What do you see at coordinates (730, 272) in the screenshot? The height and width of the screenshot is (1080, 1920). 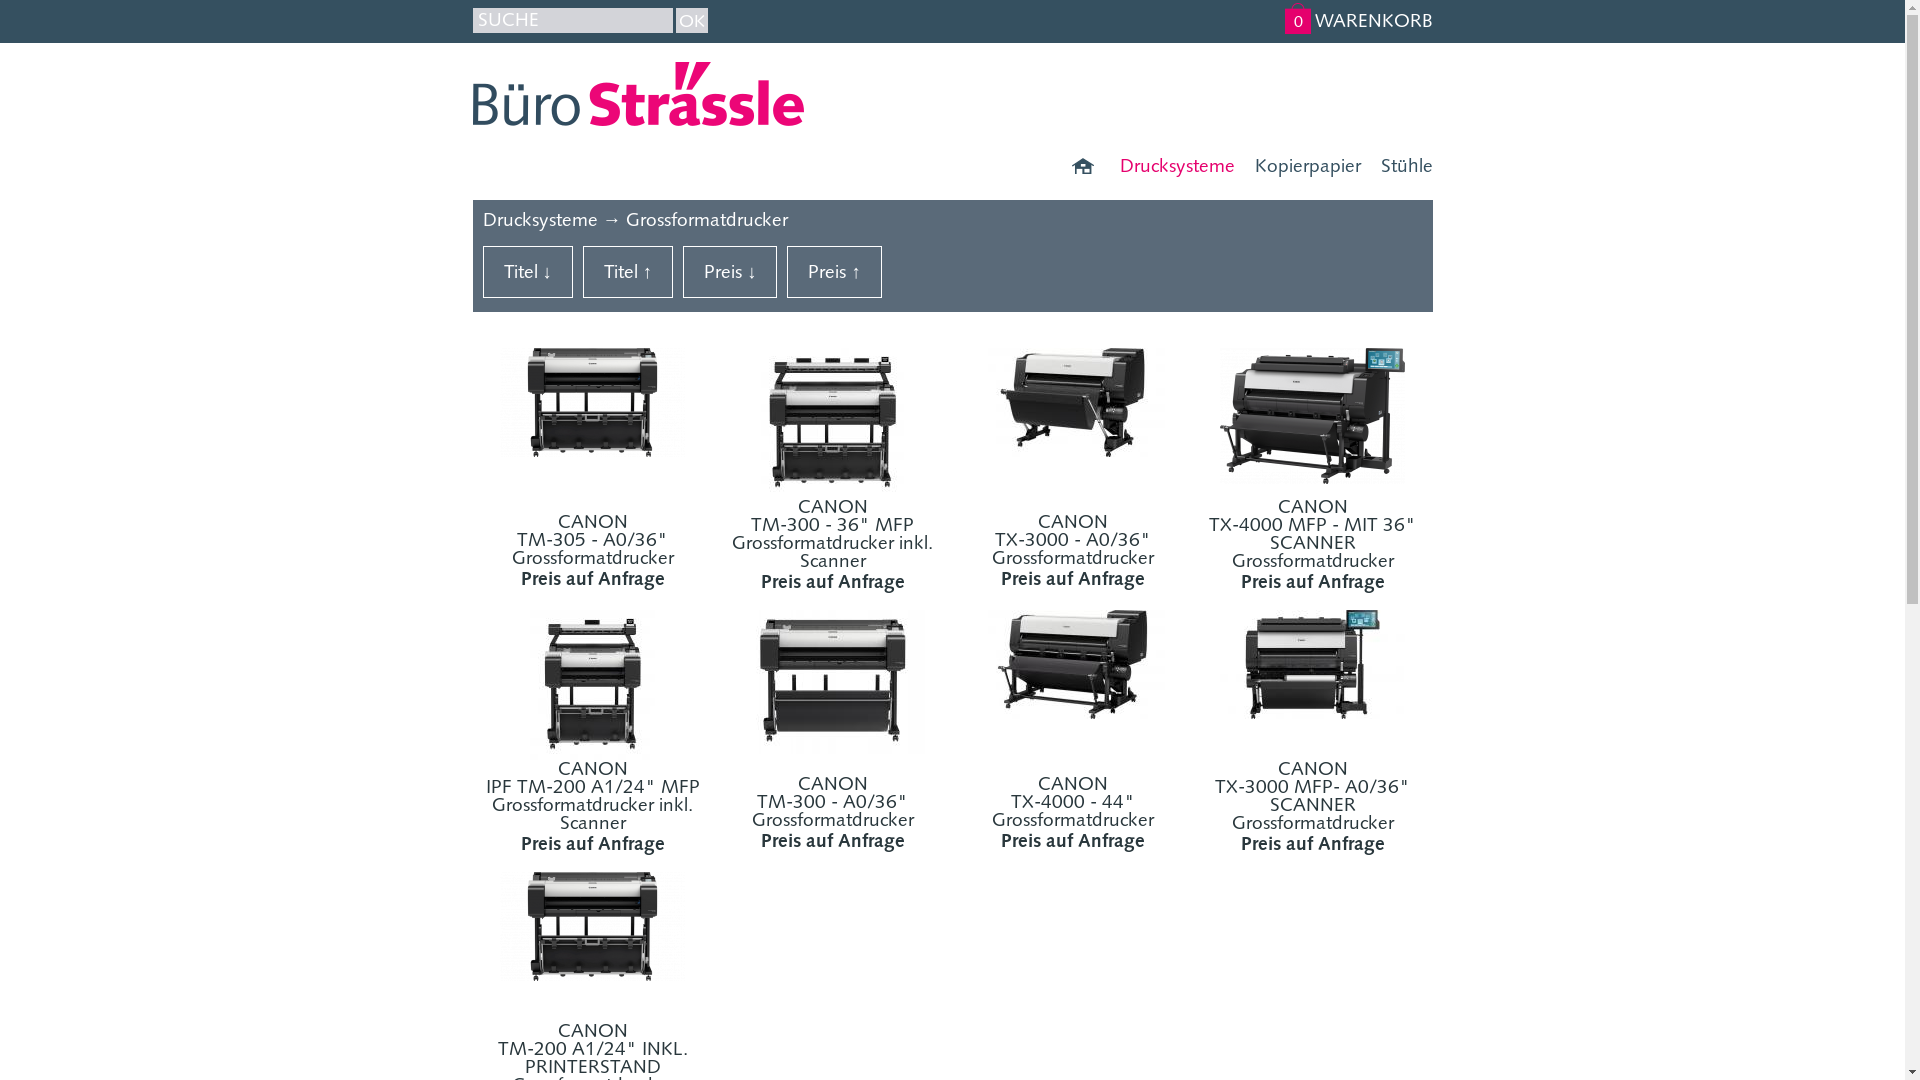 I see `Preis` at bounding box center [730, 272].